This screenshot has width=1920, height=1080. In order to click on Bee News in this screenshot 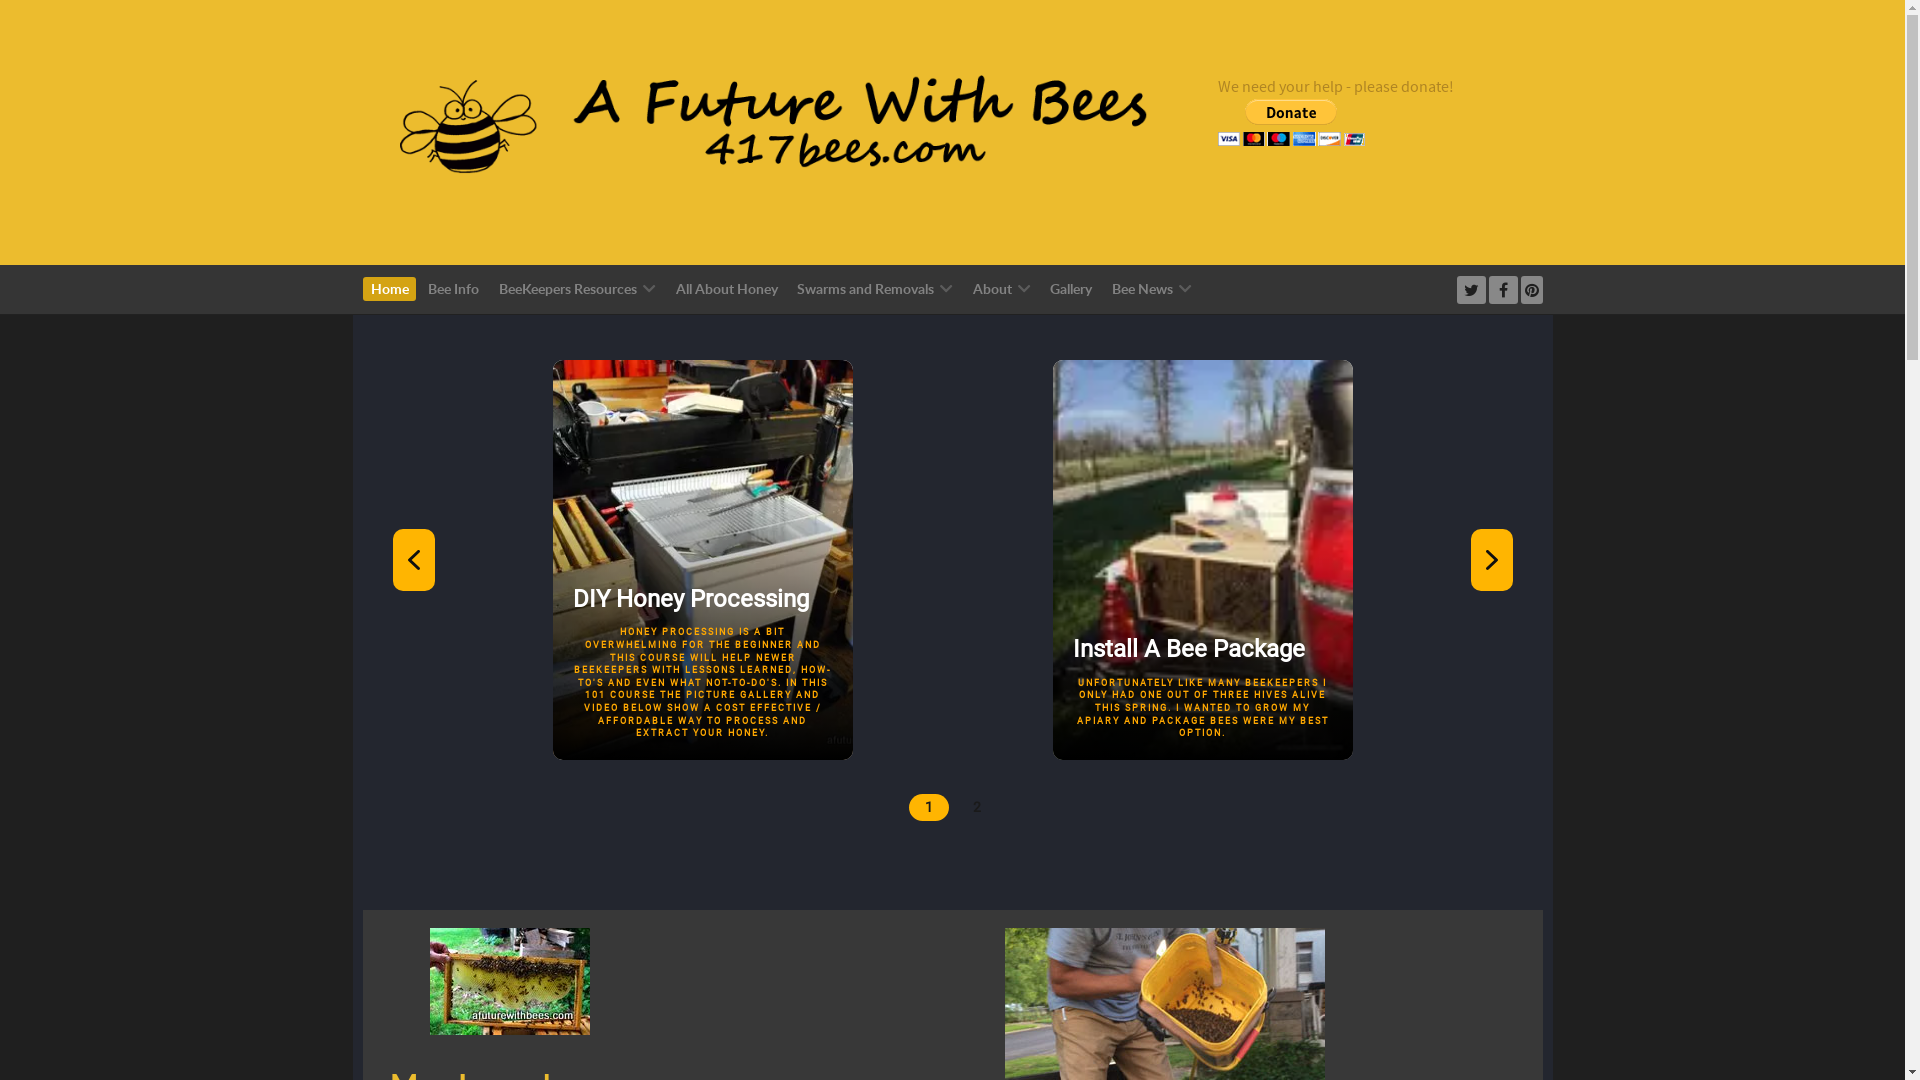, I will do `click(1152, 290)`.